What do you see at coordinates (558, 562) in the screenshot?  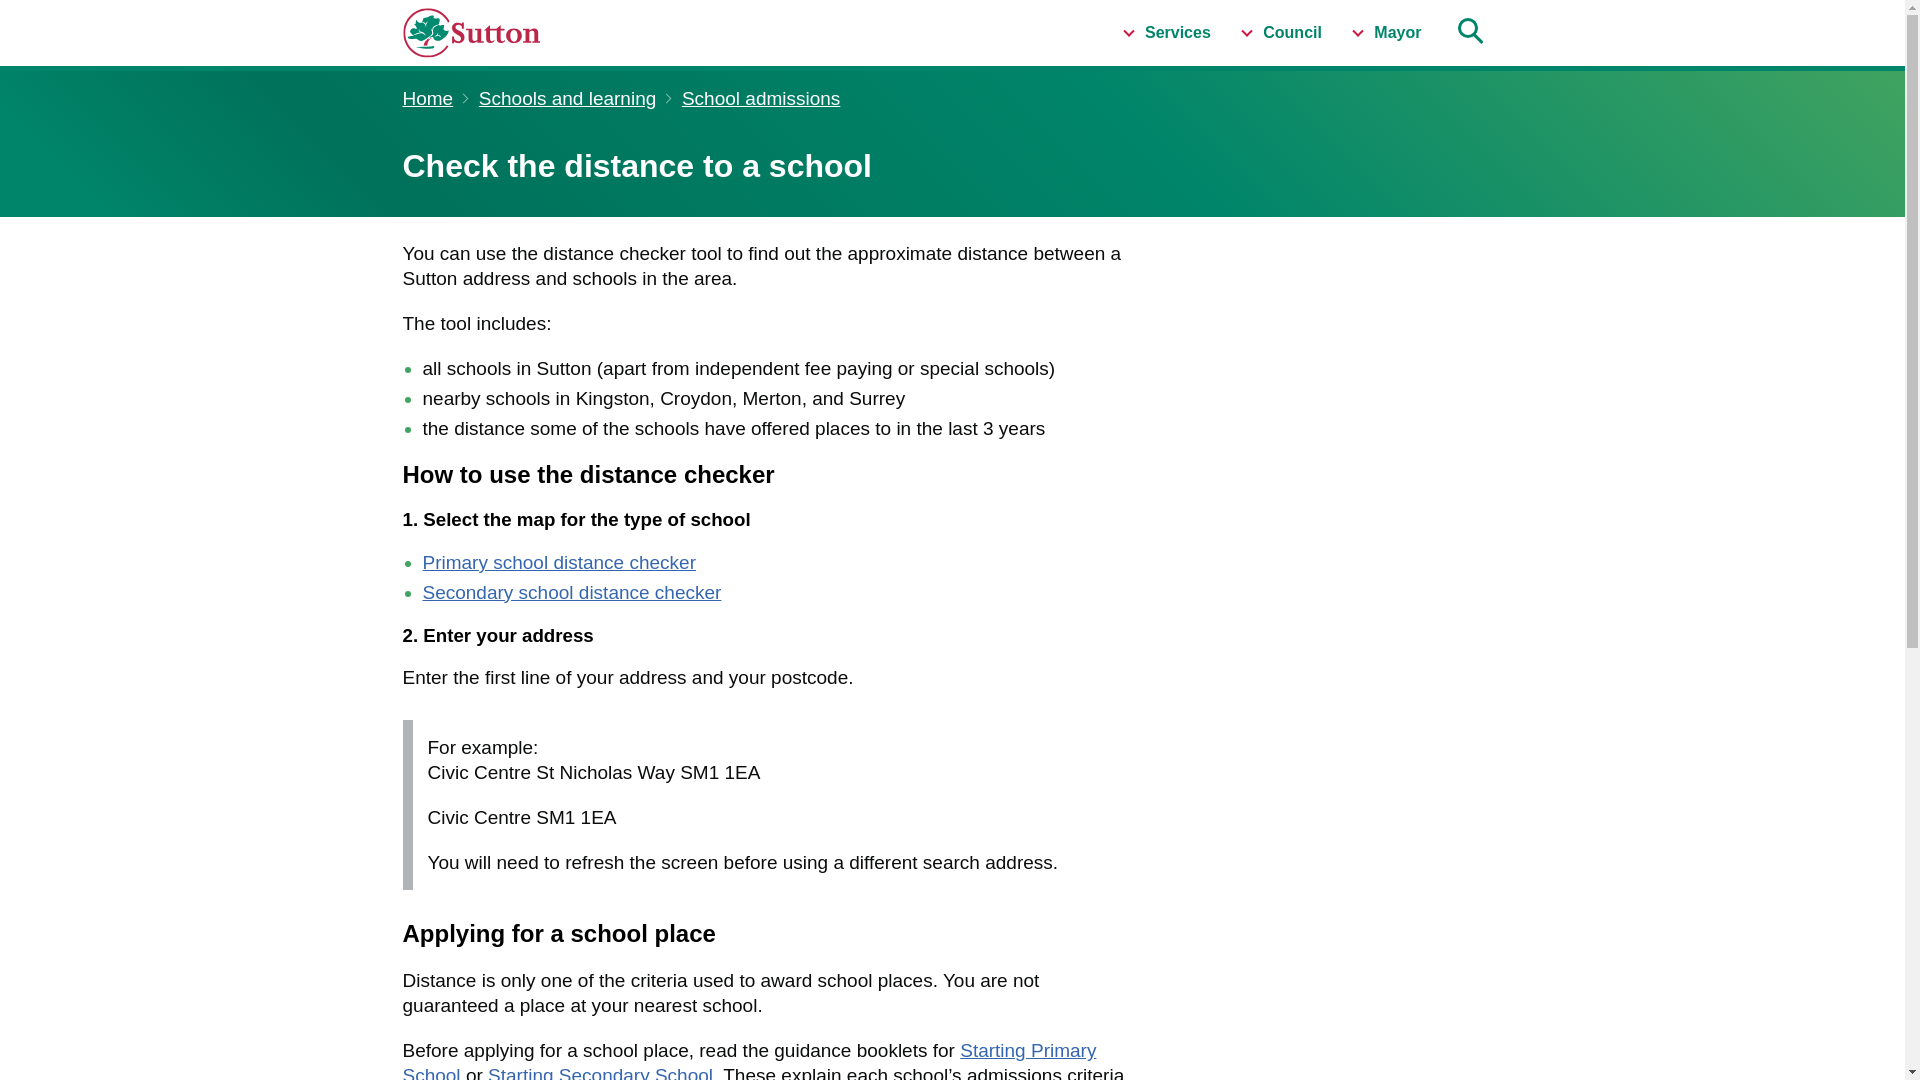 I see `Primary school distance checker` at bounding box center [558, 562].